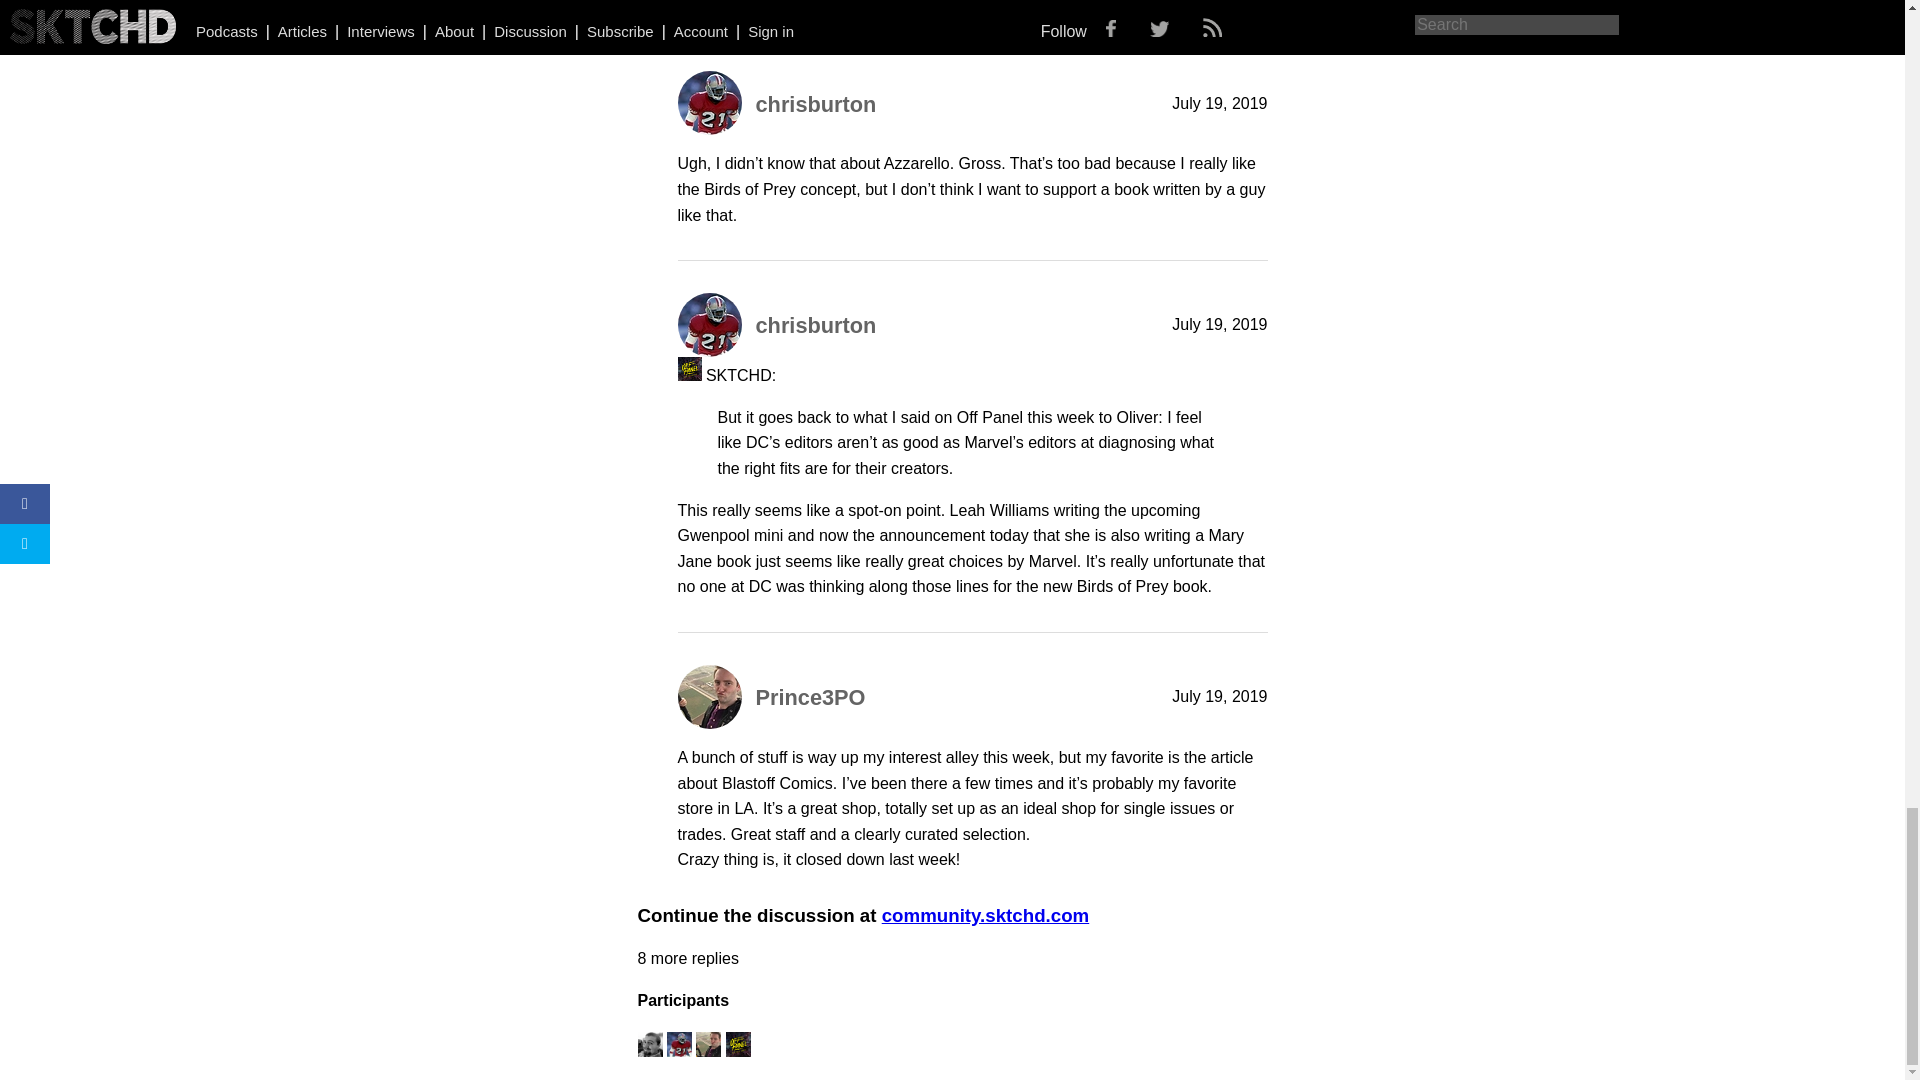 The height and width of the screenshot is (1080, 1920). I want to click on Prince3PO, so click(810, 696).